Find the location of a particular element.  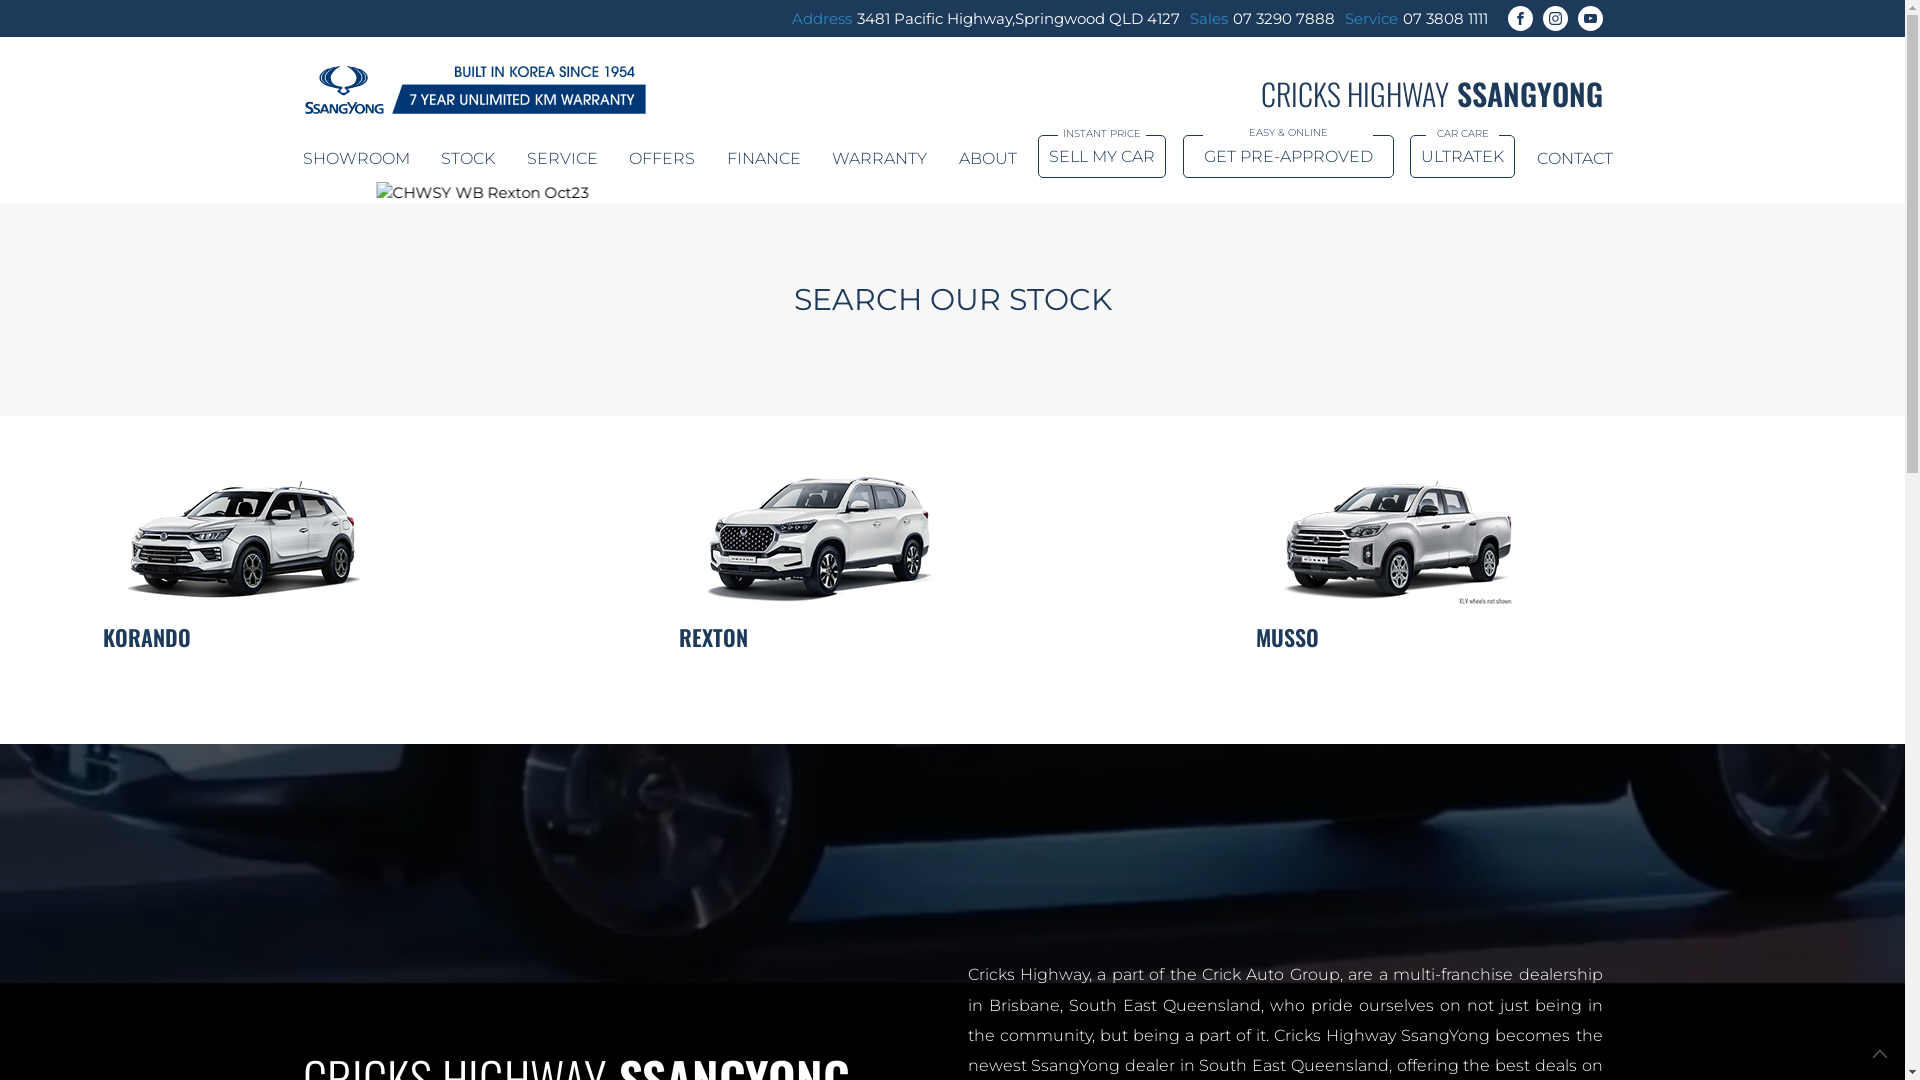

OFFERS is located at coordinates (662, 158).